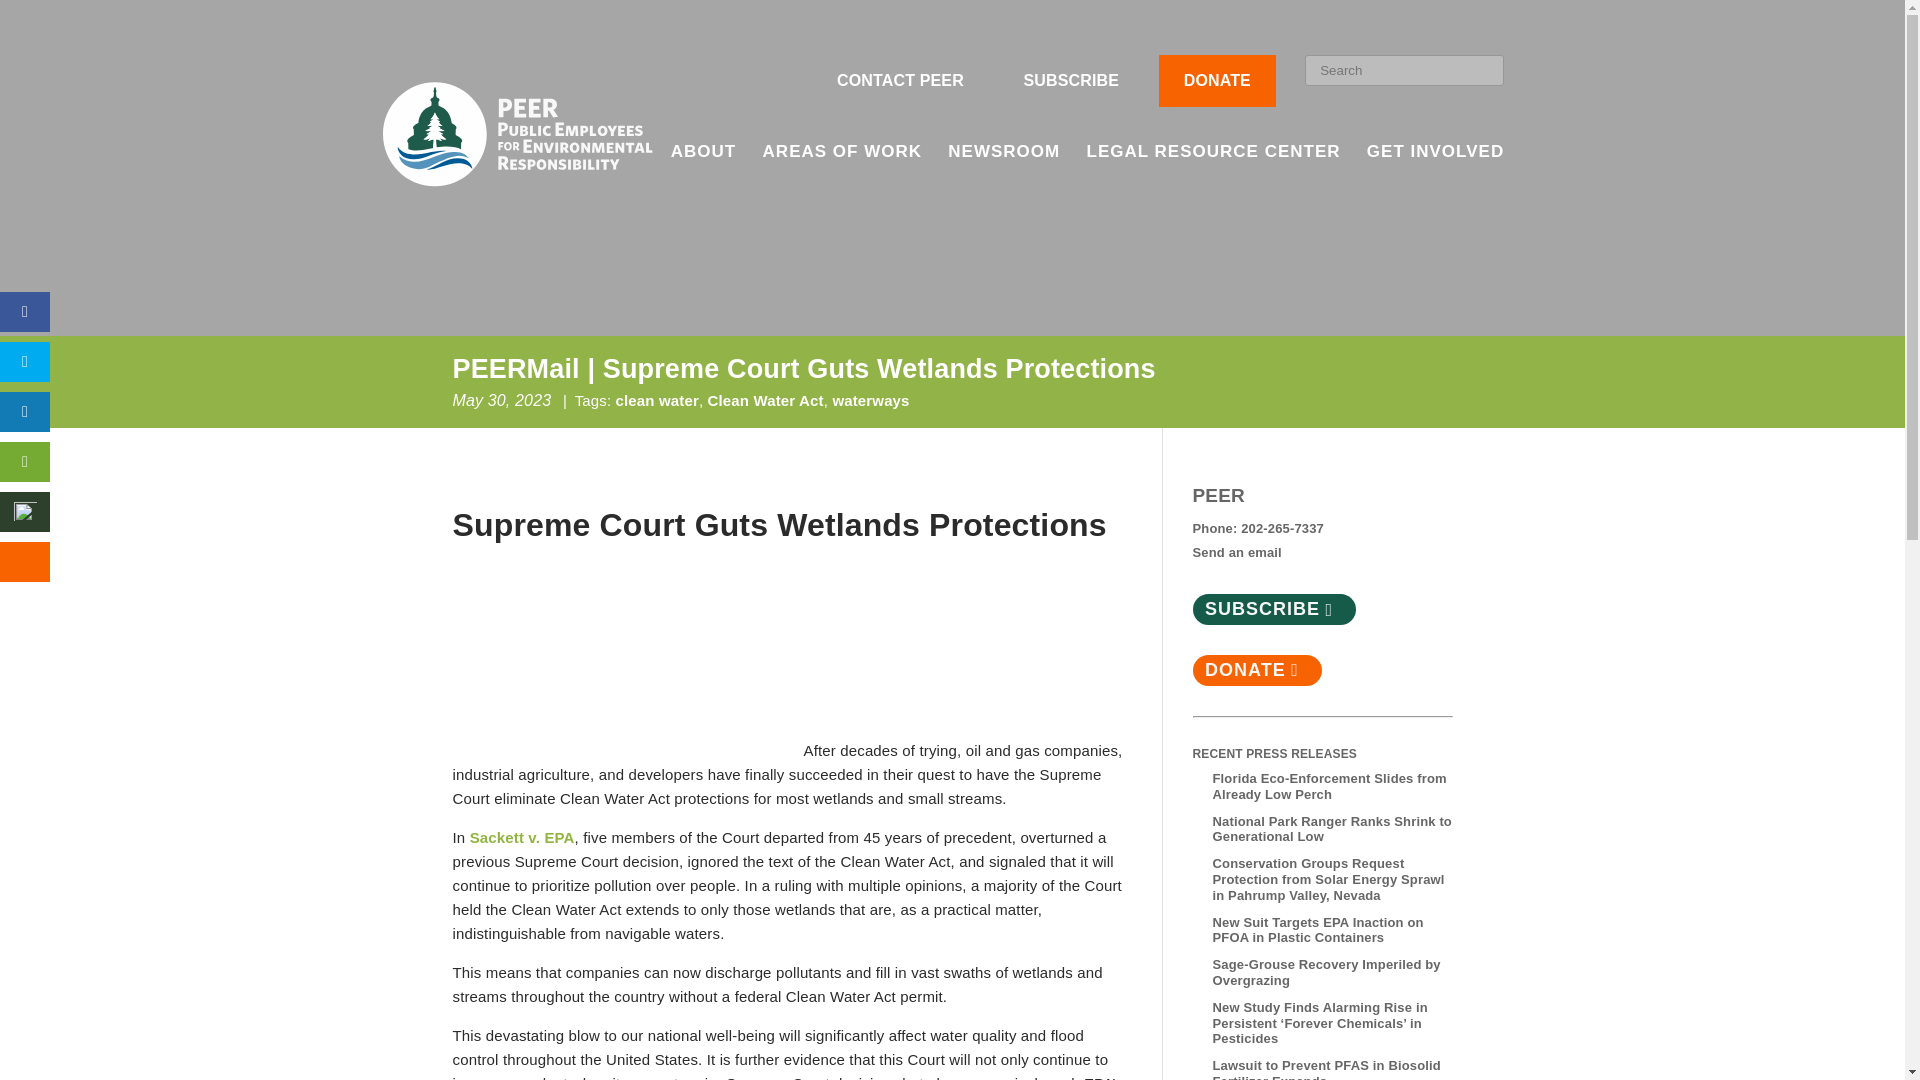 The height and width of the screenshot is (1080, 1920). I want to click on CONTACT PEER, so click(900, 80).